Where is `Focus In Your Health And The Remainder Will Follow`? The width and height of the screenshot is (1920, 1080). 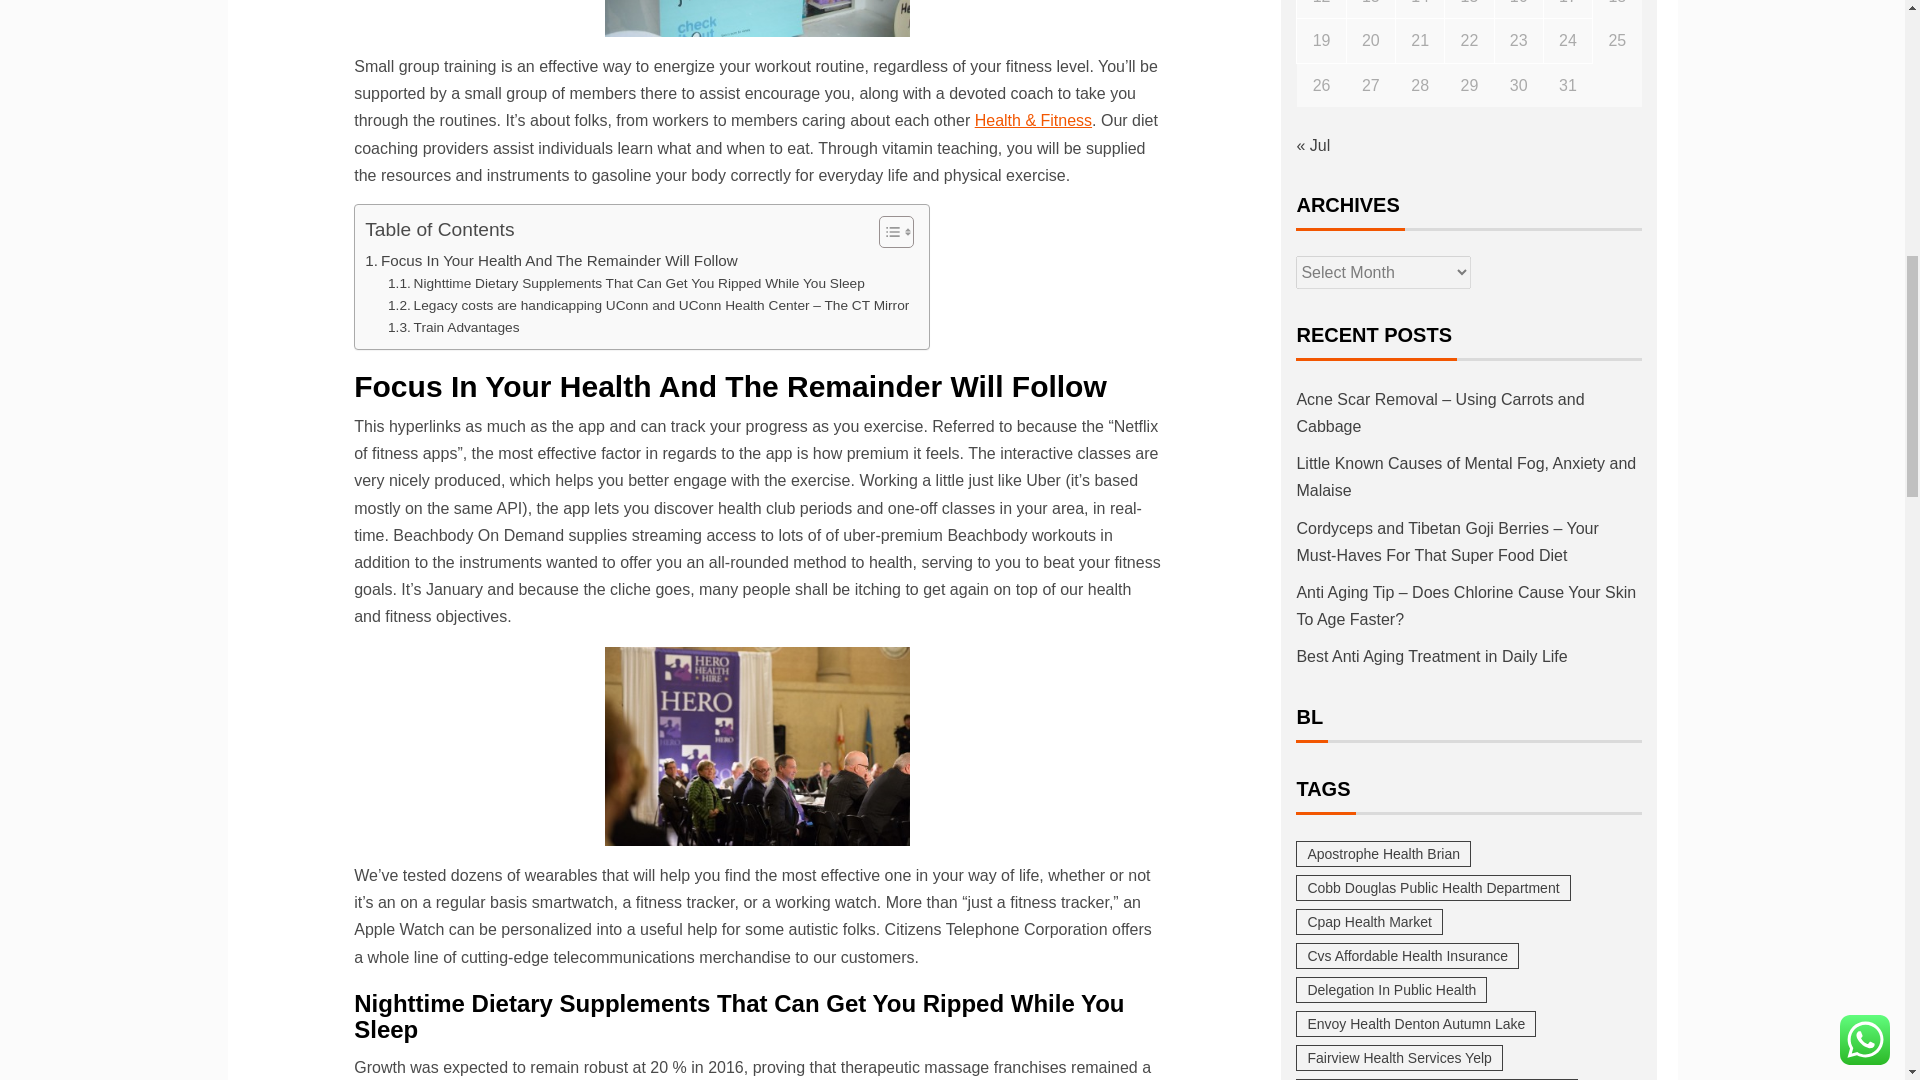 Focus In Your Health And The Remainder Will Follow is located at coordinates (550, 261).